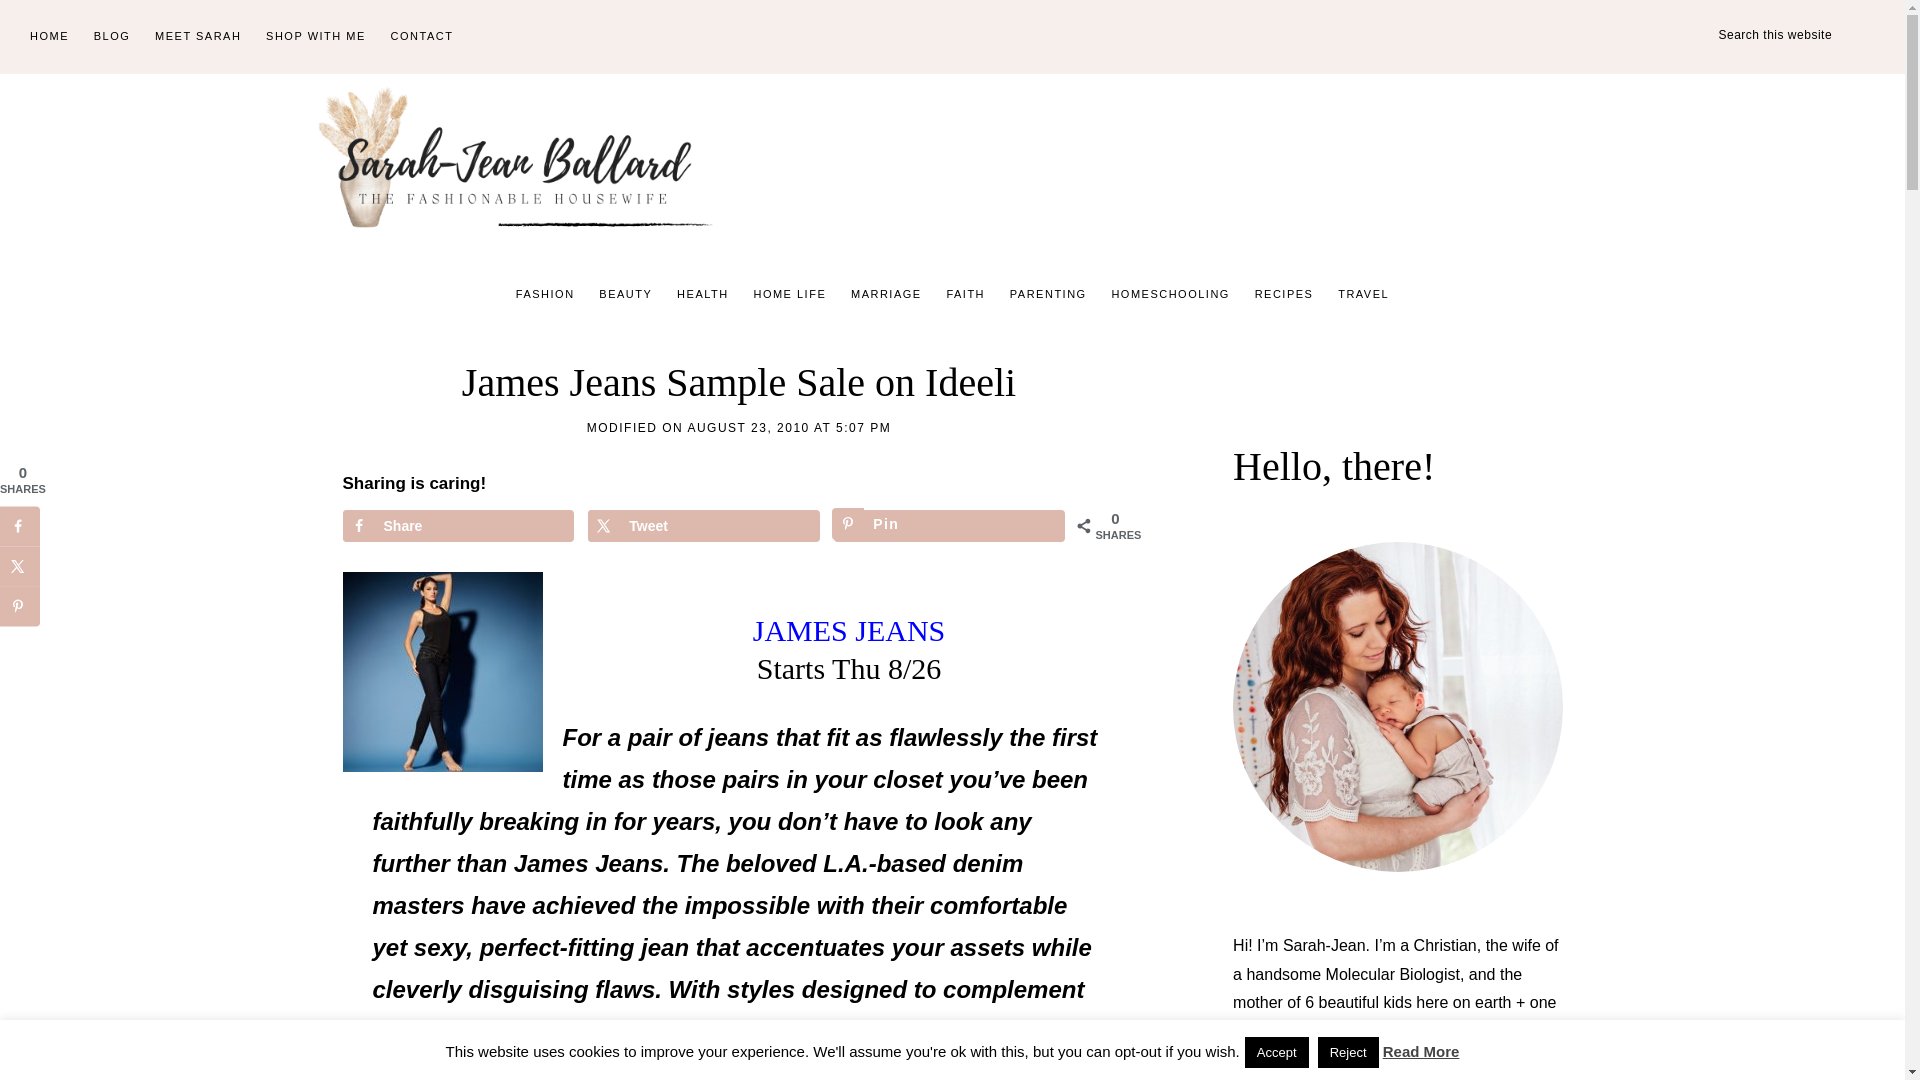  What do you see at coordinates (949, 526) in the screenshot?
I see `Save to Pinterest` at bounding box center [949, 526].